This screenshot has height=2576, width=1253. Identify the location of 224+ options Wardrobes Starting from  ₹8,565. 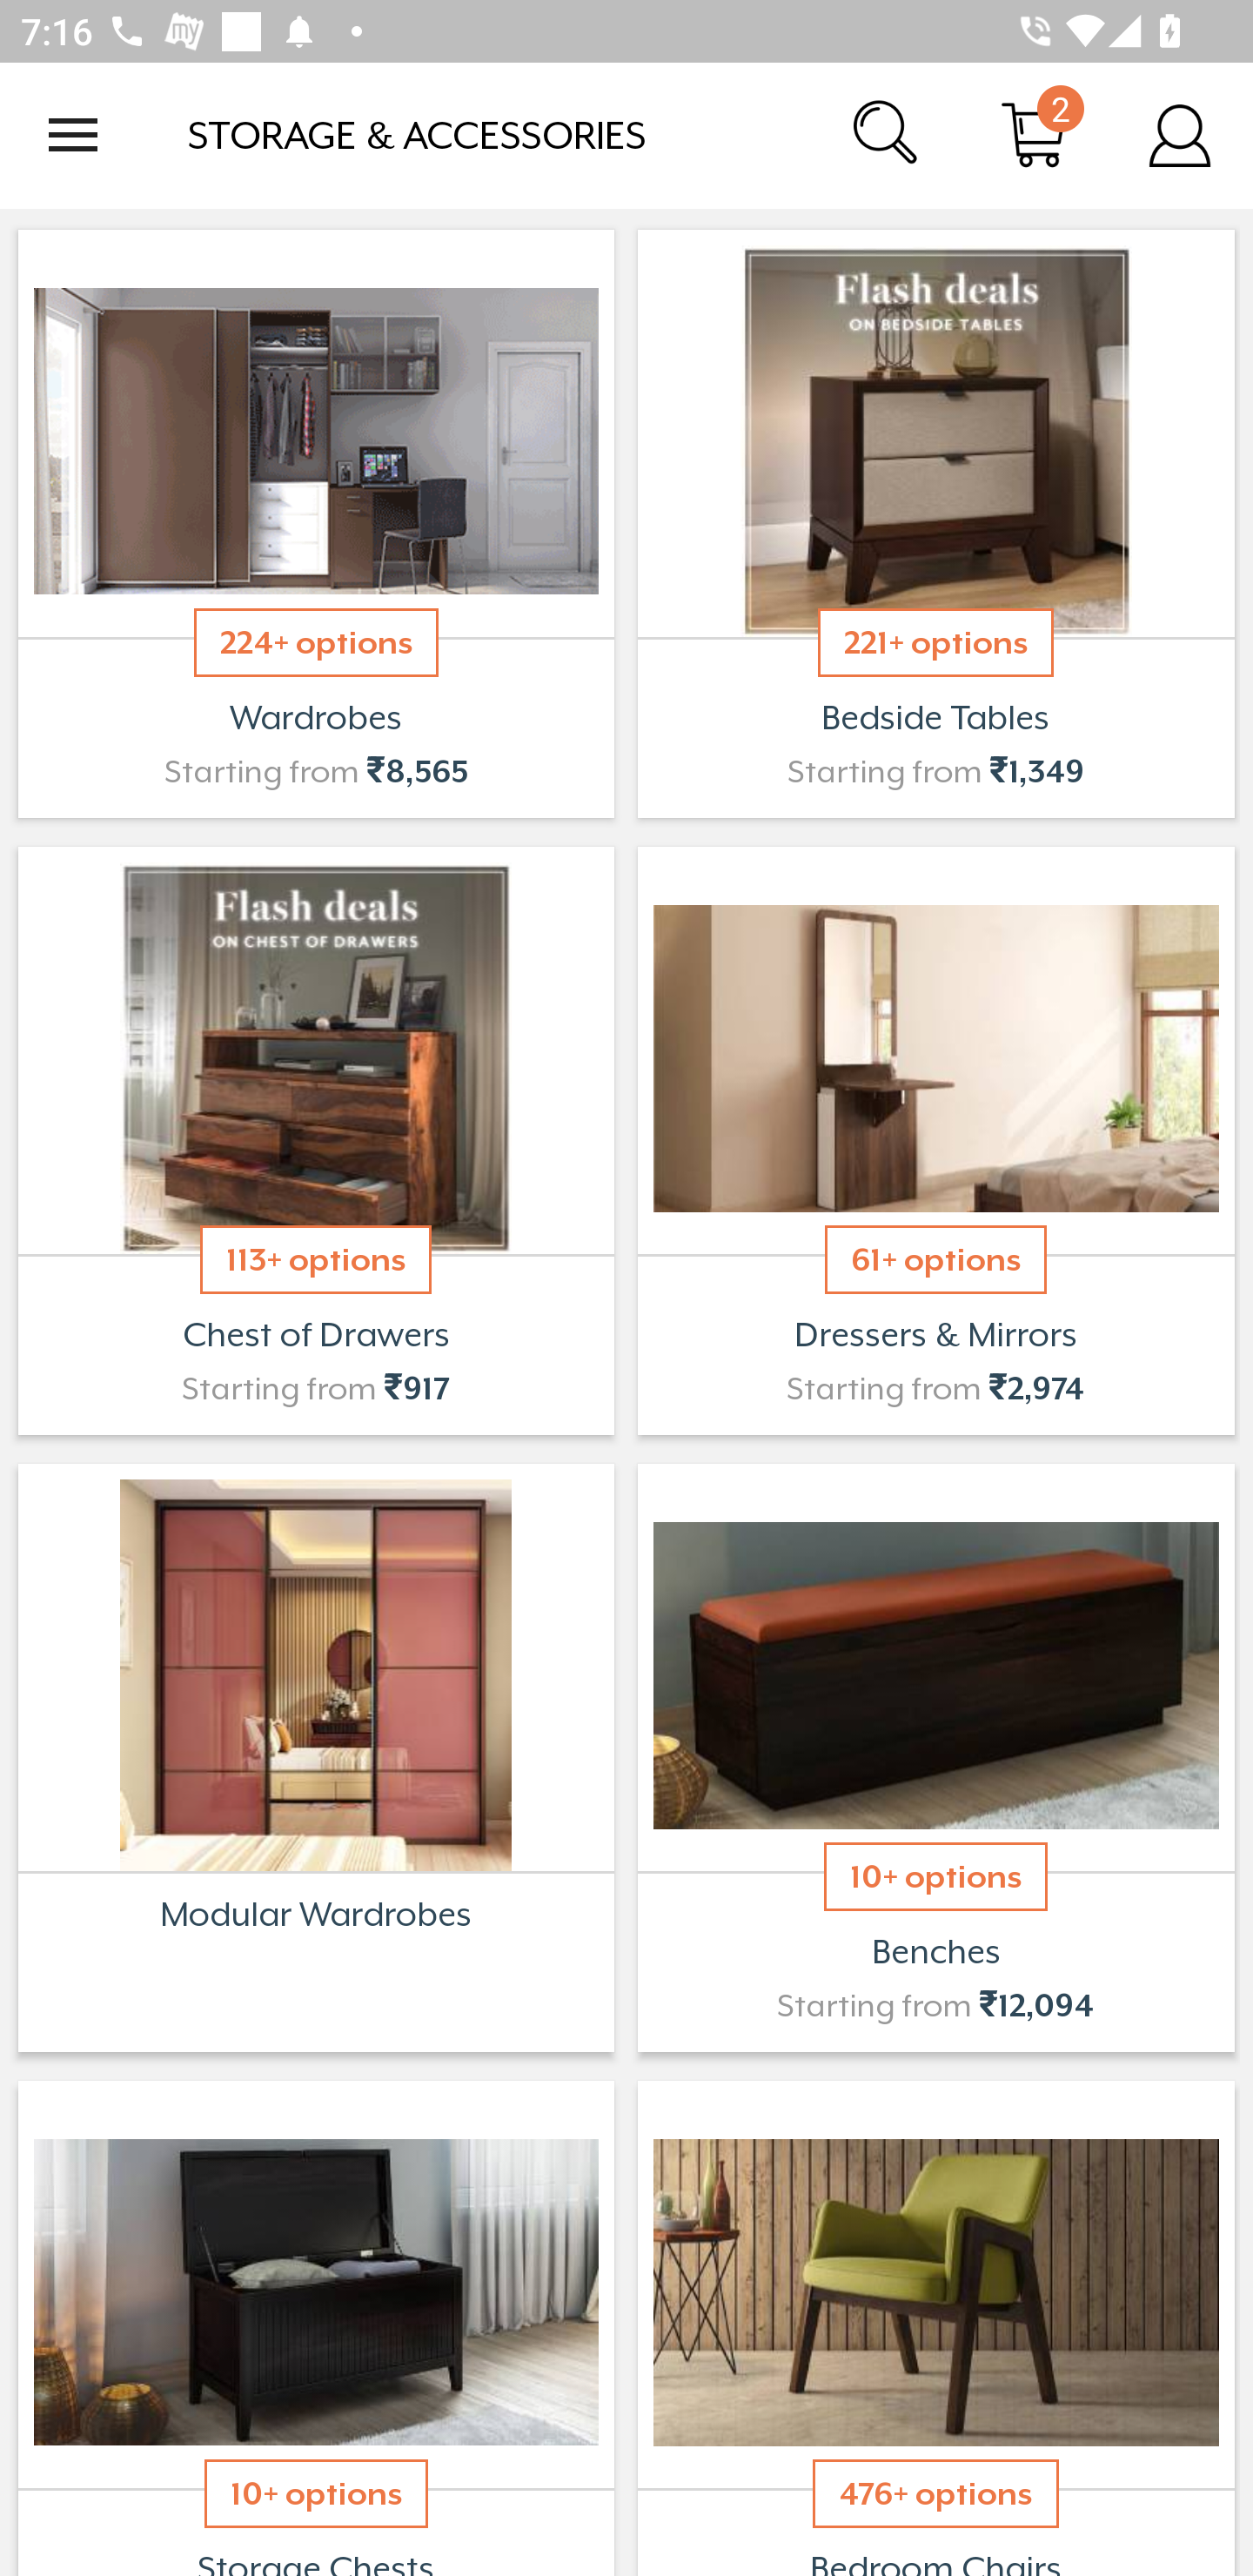
(315, 524).